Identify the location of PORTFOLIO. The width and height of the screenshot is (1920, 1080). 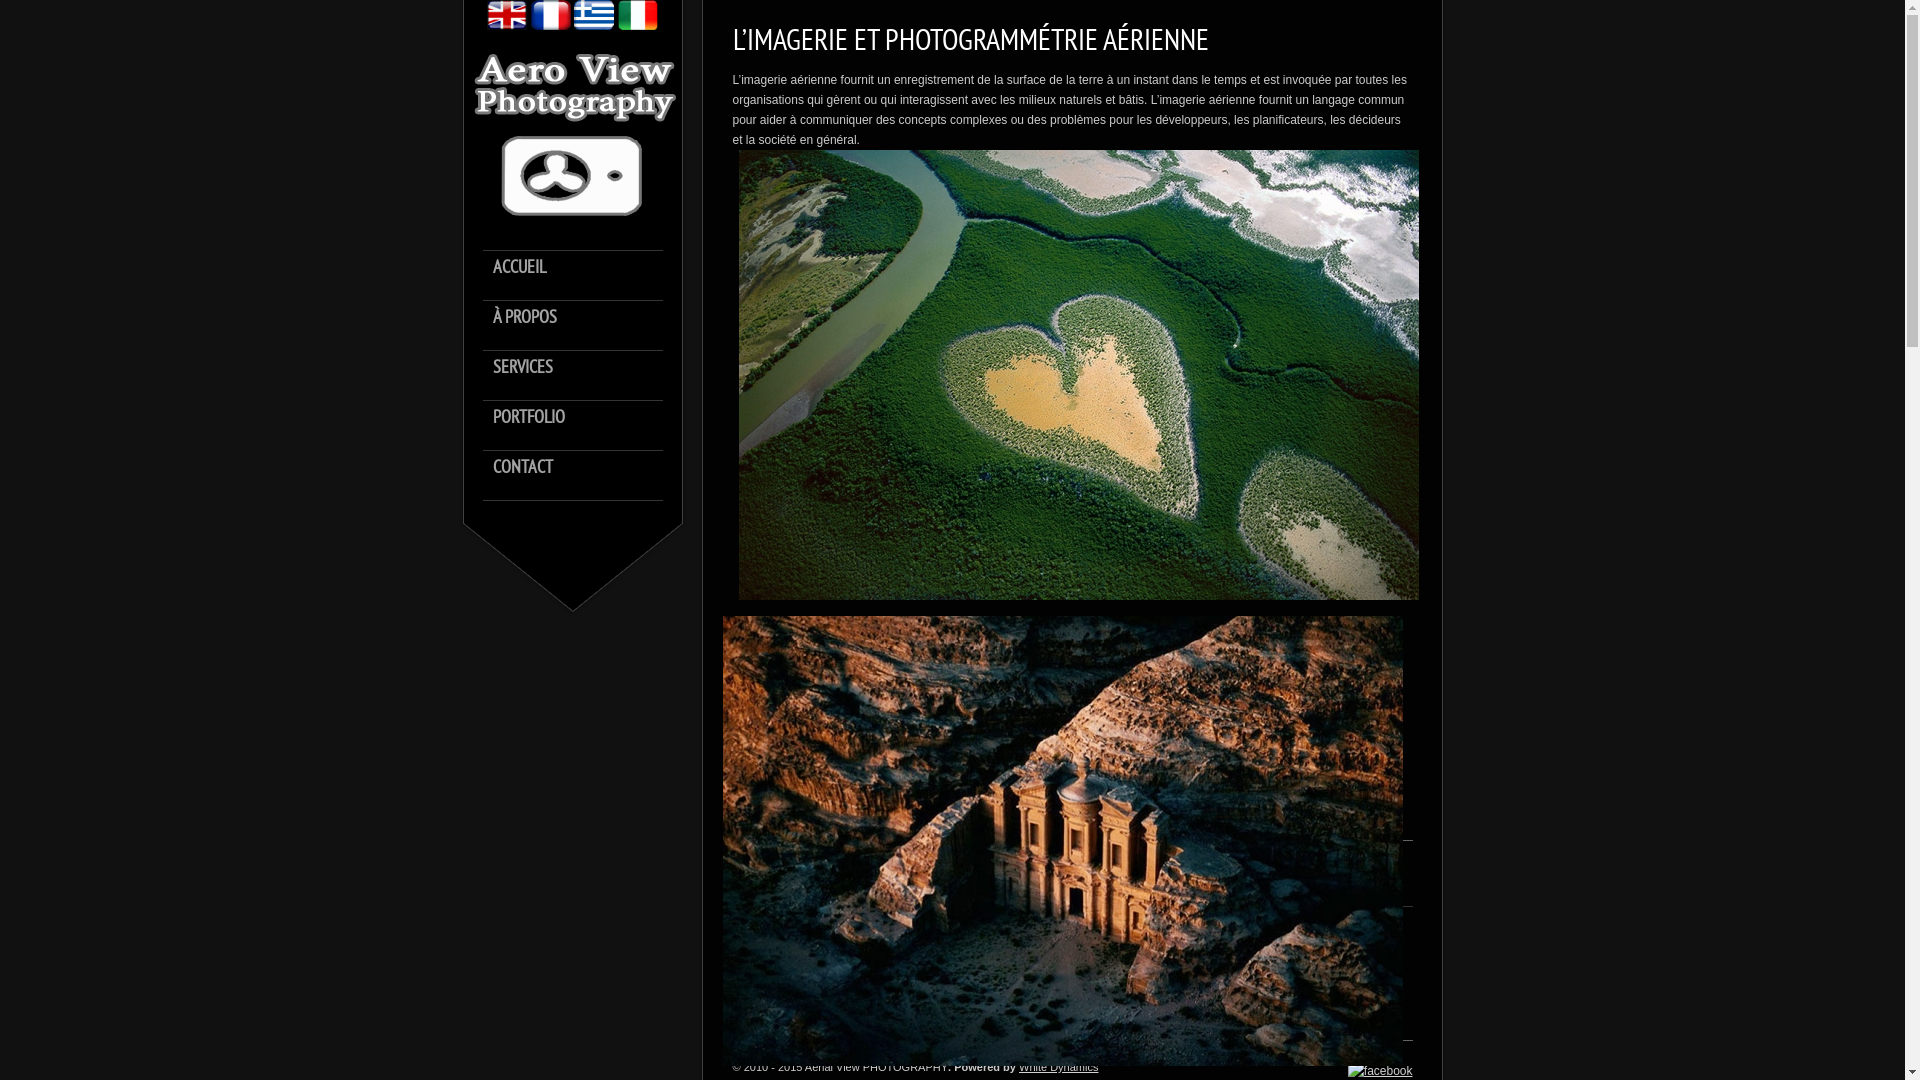
(582, 426).